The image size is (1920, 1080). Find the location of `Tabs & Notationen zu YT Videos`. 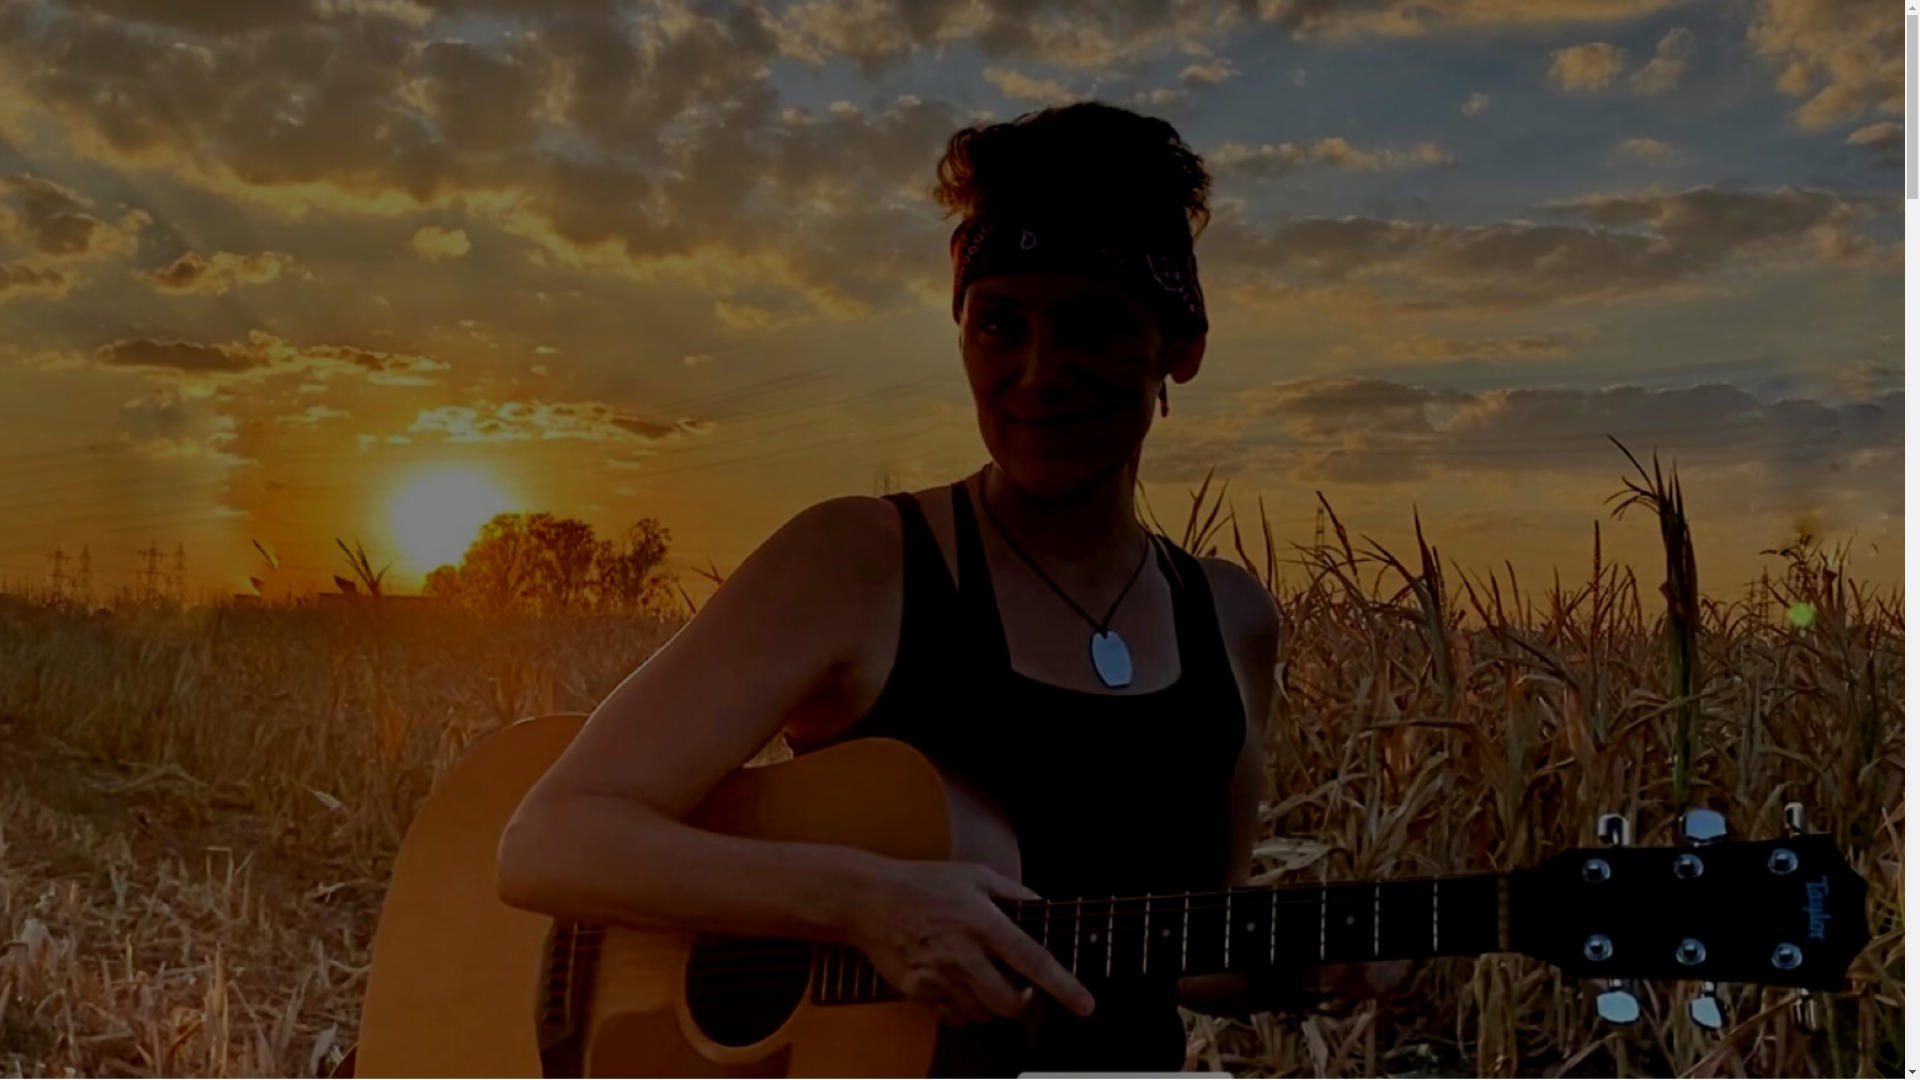

Tabs & Notationen zu YT Videos is located at coordinates (154, 850).